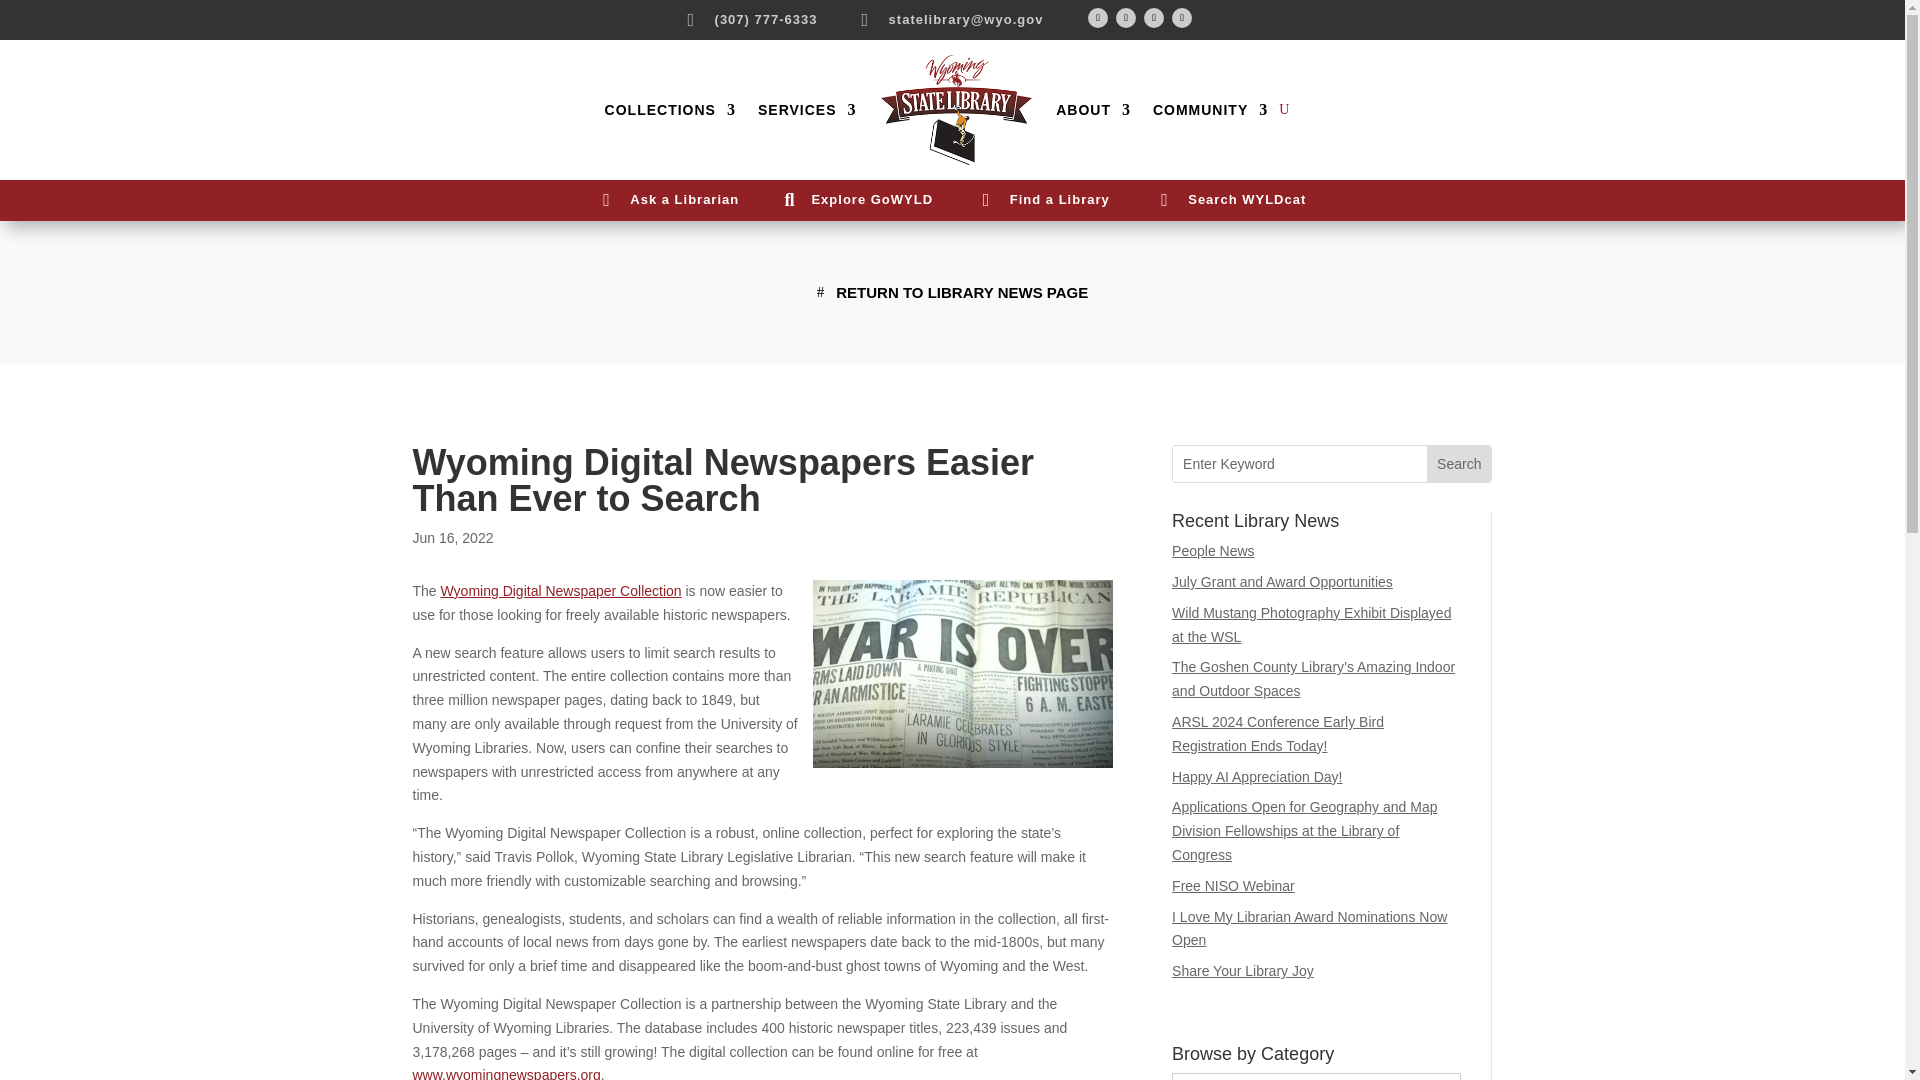 The image size is (1920, 1080). Describe the element at coordinates (670, 110) in the screenshot. I see `COLLECTIONS` at that location.